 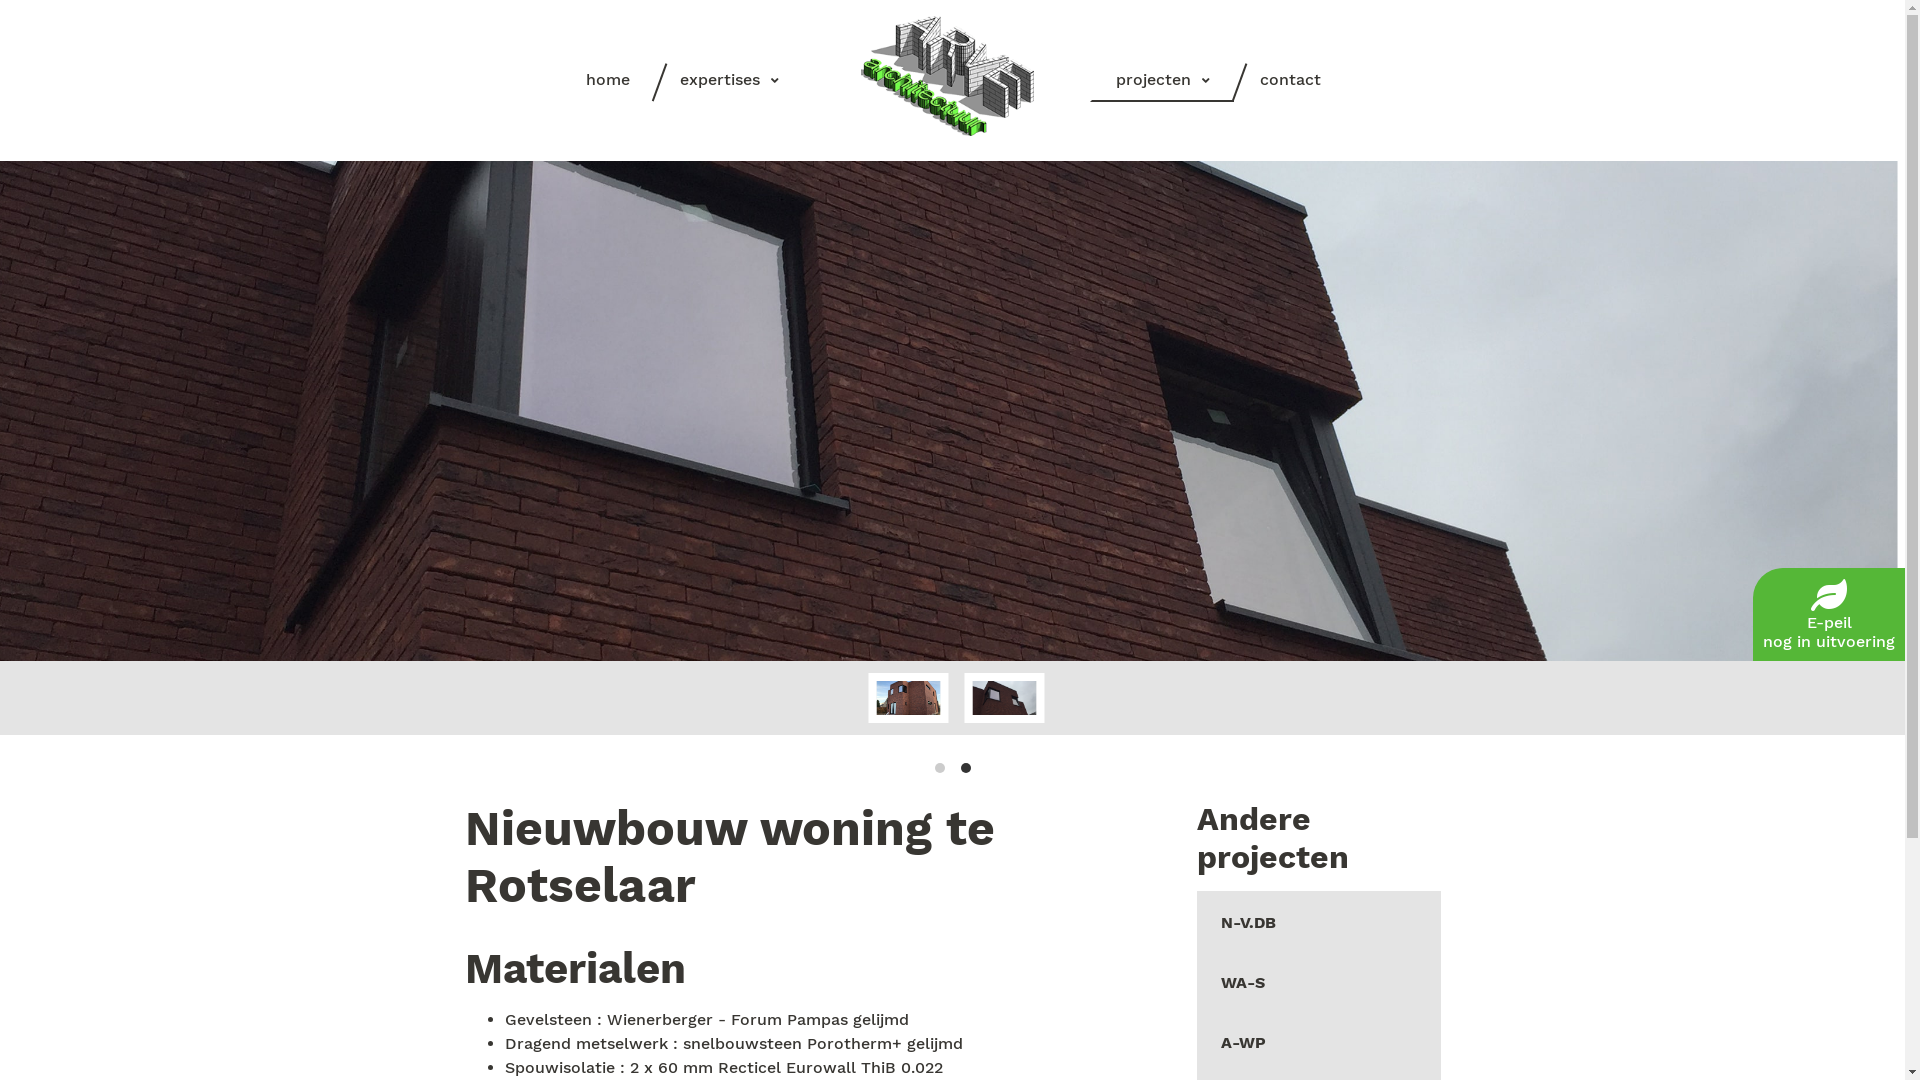 What do you see at coordinates (730, 80) in the screenshot?
I see `expertises` at bounding box center [730, 80].